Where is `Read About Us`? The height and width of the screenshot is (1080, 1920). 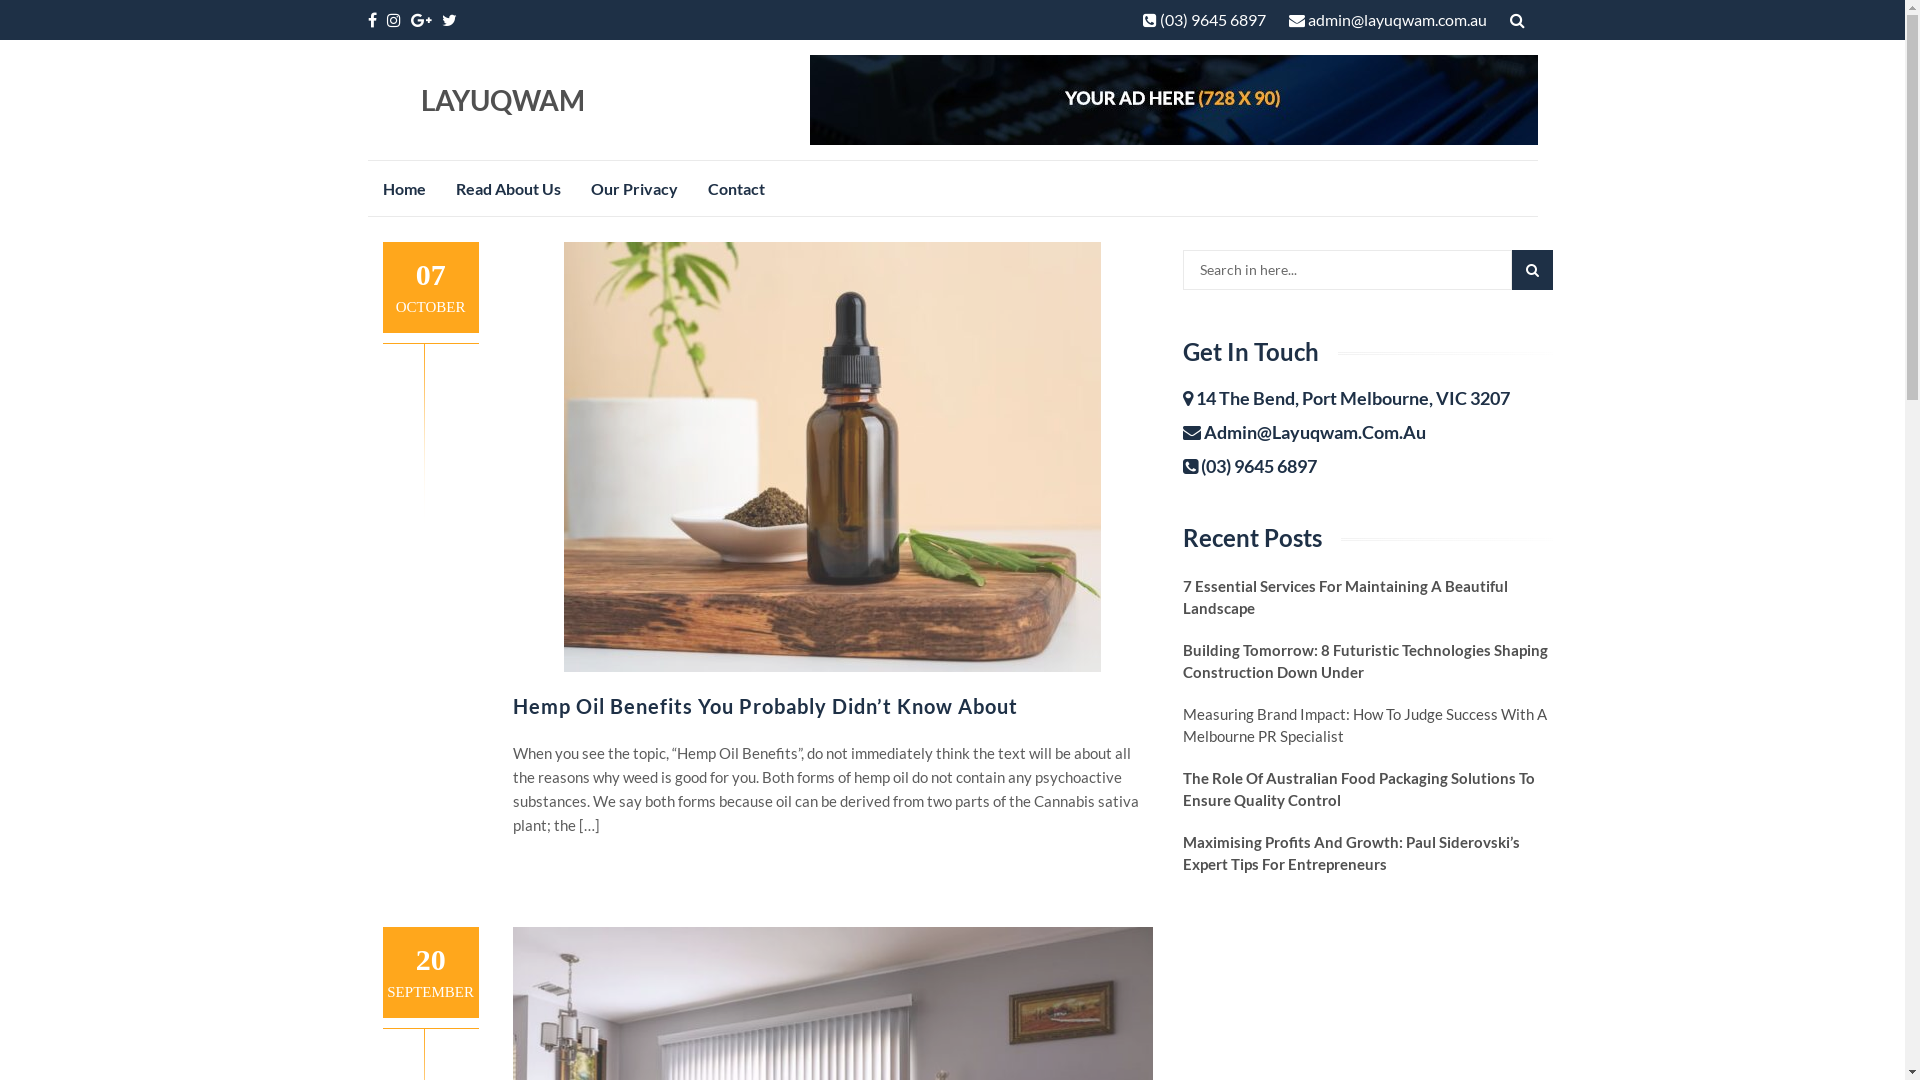
Read About Us is located at coordinates (508, 188).